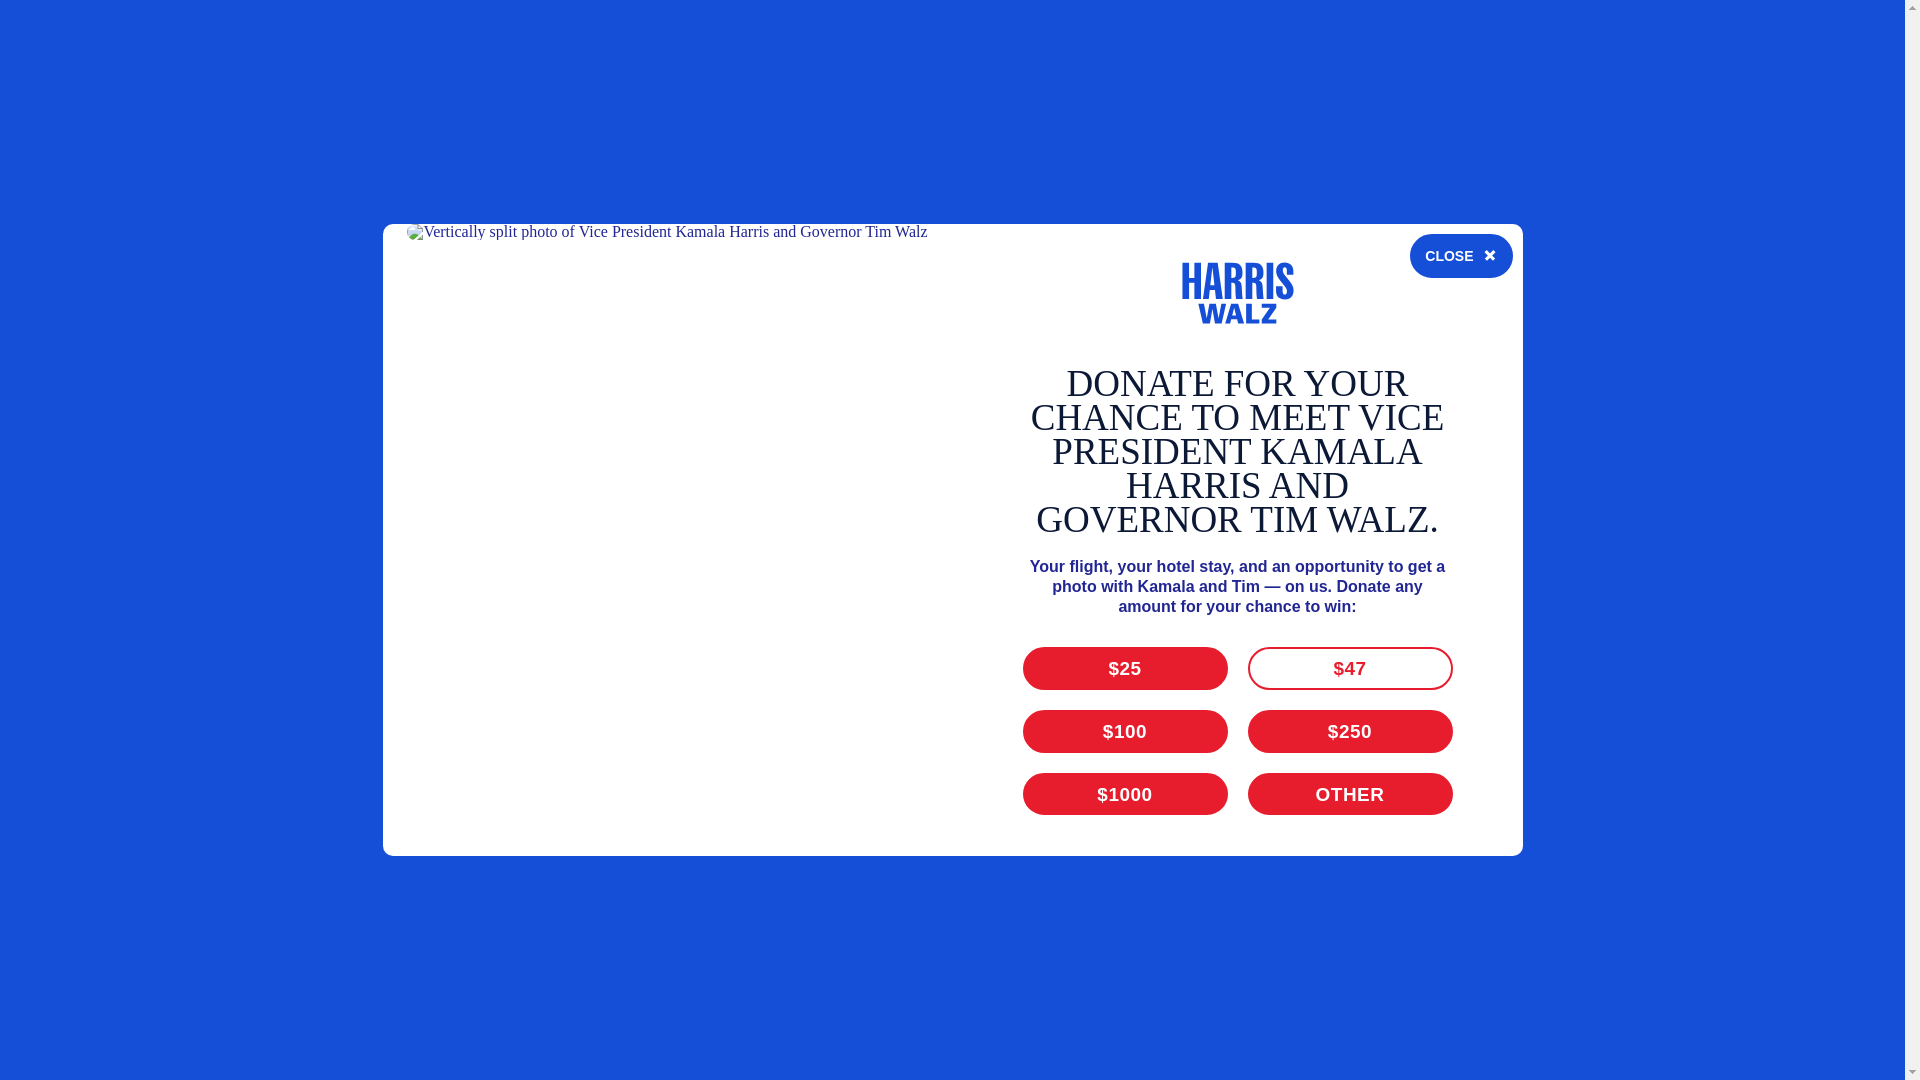 This screenshot has height=1080, width=1920. What do you see at coordinates (1384, 82) in the screenshot?
I see `OTHER` at bounding box center [1384, 82].